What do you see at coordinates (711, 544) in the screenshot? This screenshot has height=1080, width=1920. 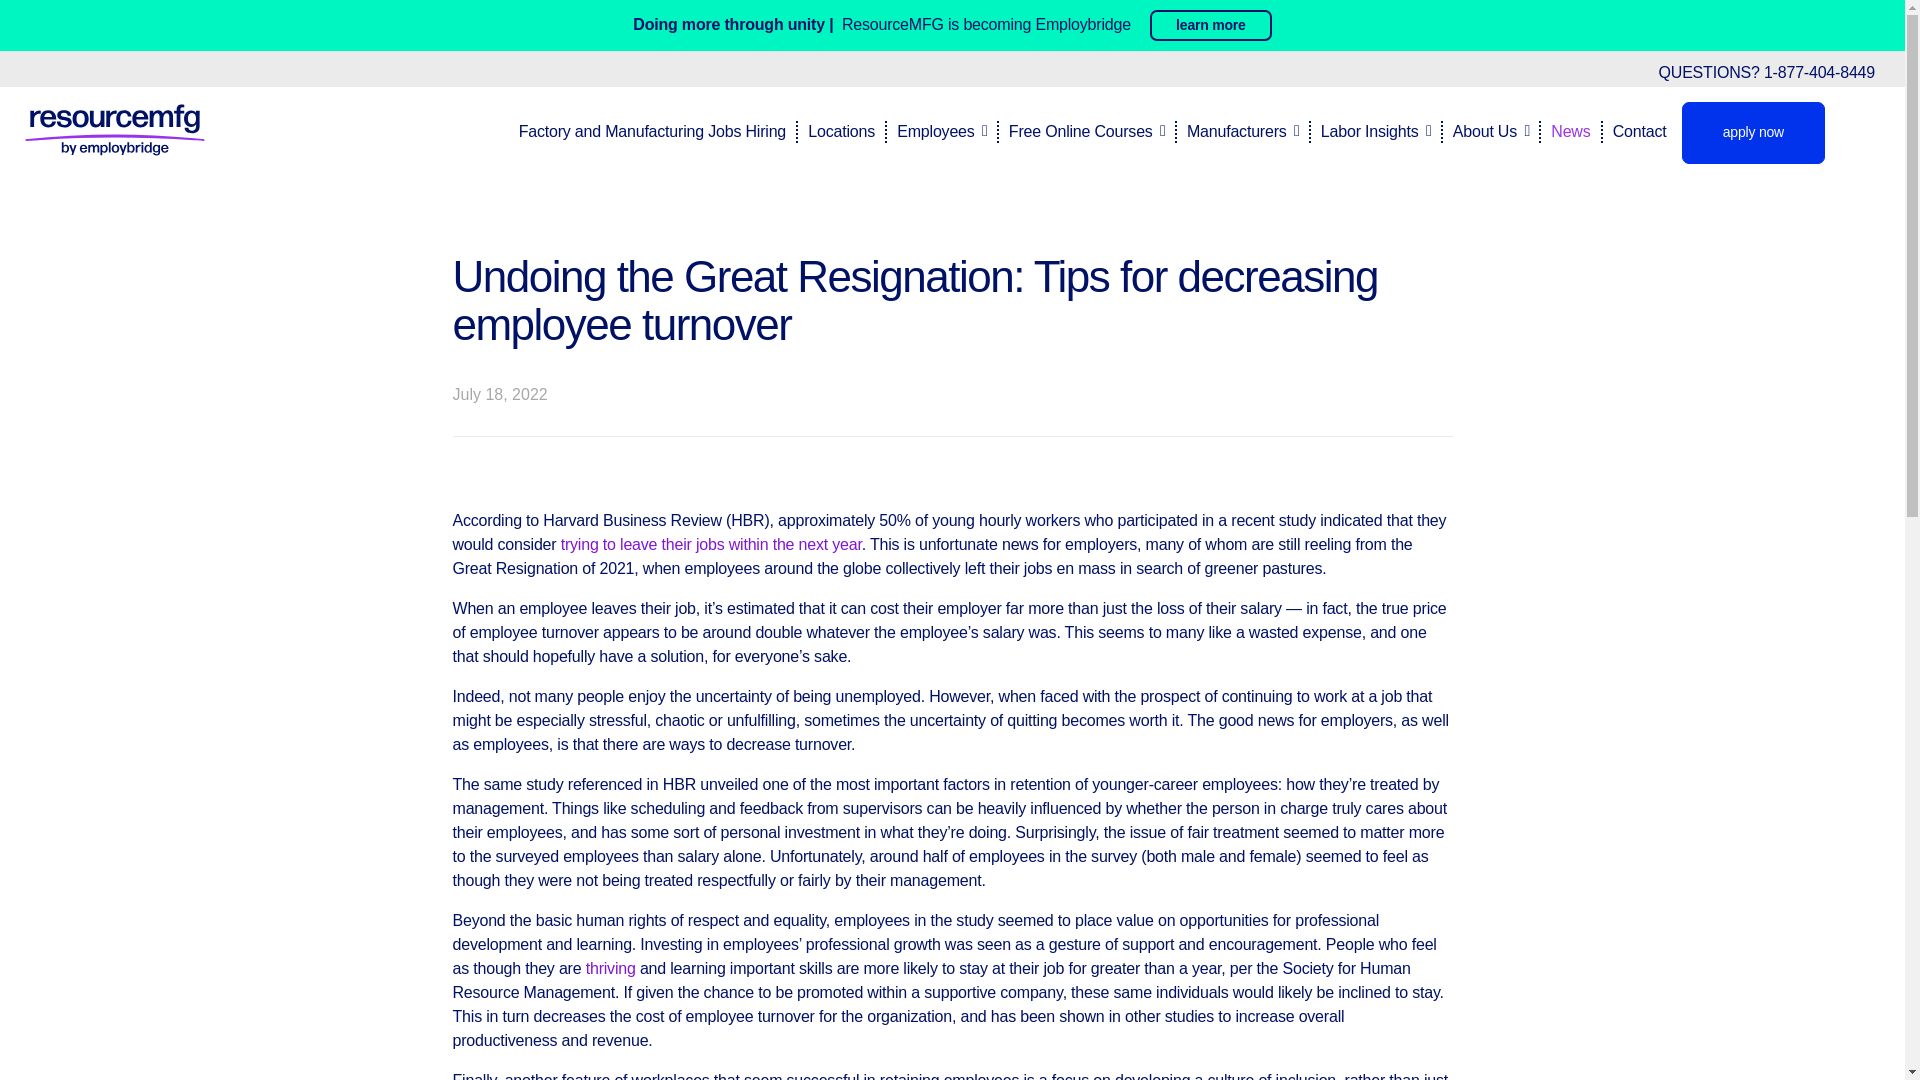 I see `trying to leave their jobs within the next year` at bounding box center [711, 544].